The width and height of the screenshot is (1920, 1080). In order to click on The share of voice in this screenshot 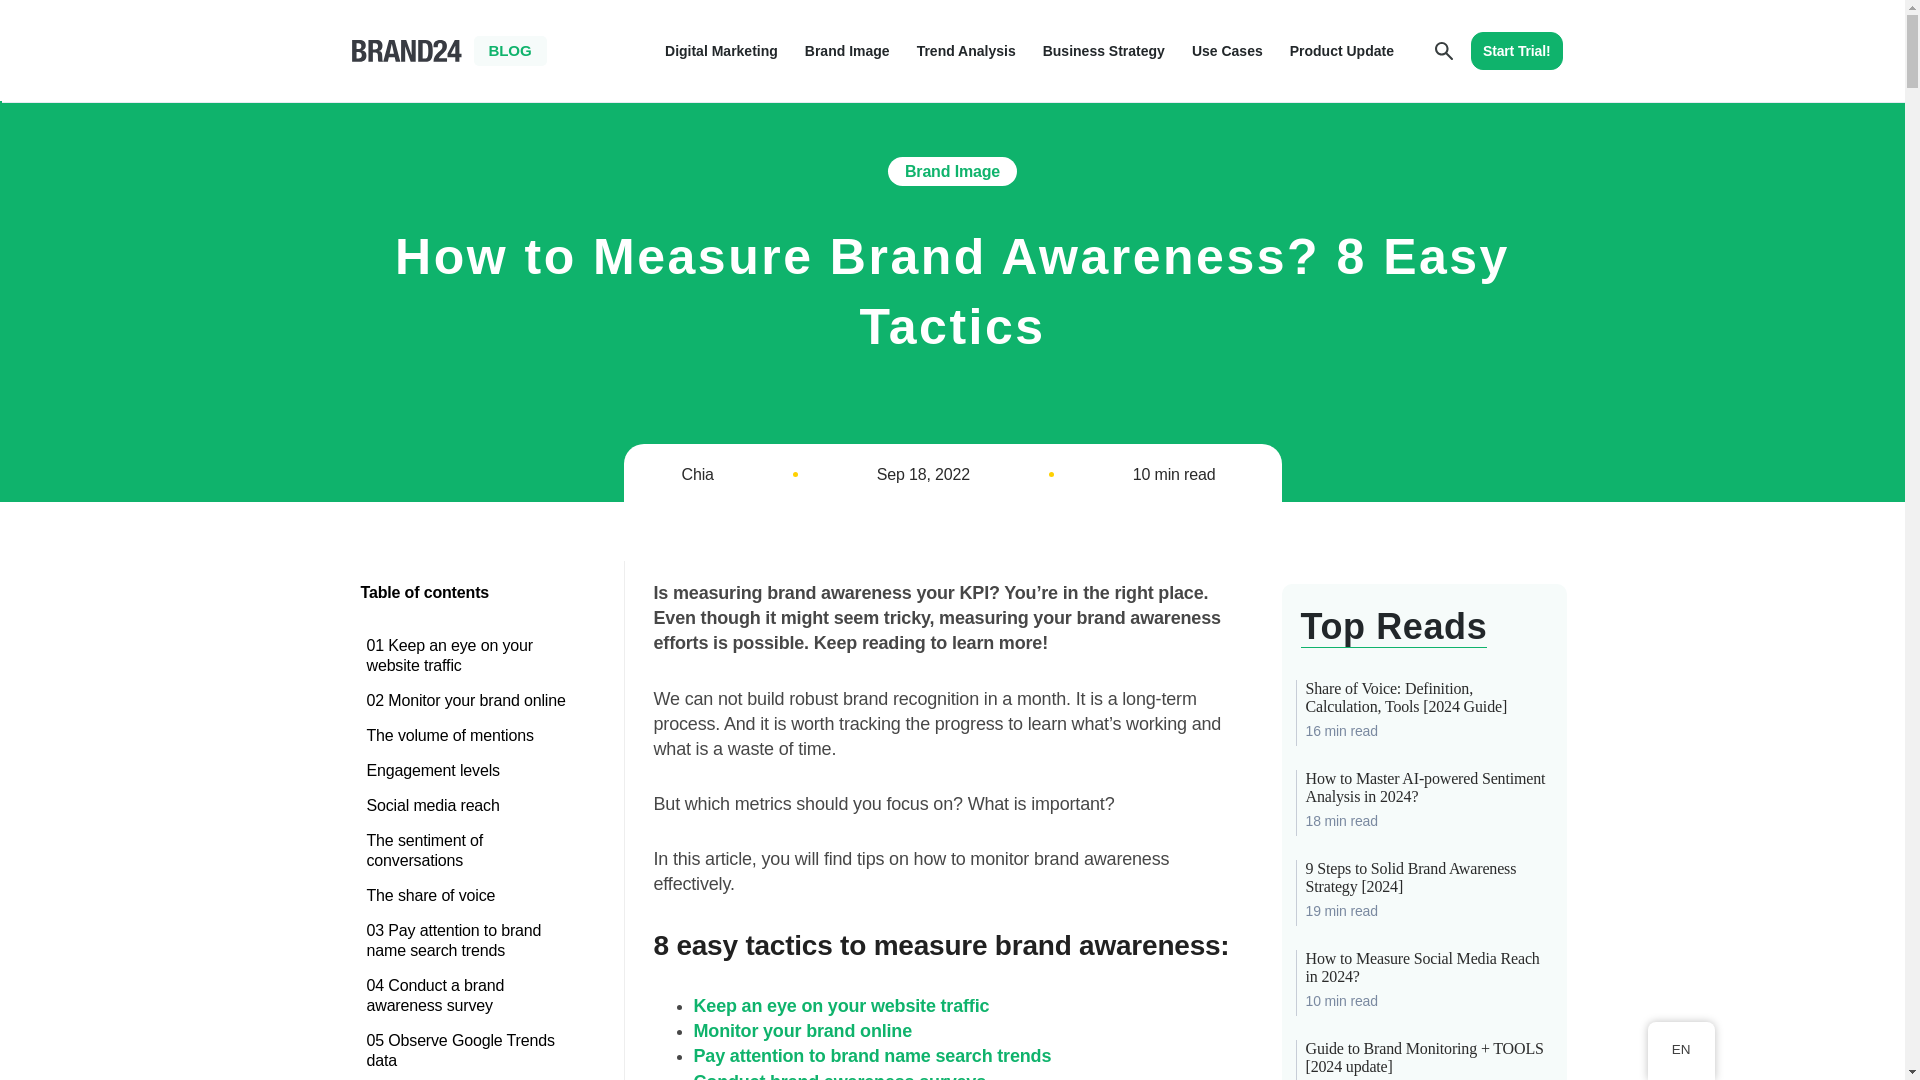, I will do `click(470, 896)`.